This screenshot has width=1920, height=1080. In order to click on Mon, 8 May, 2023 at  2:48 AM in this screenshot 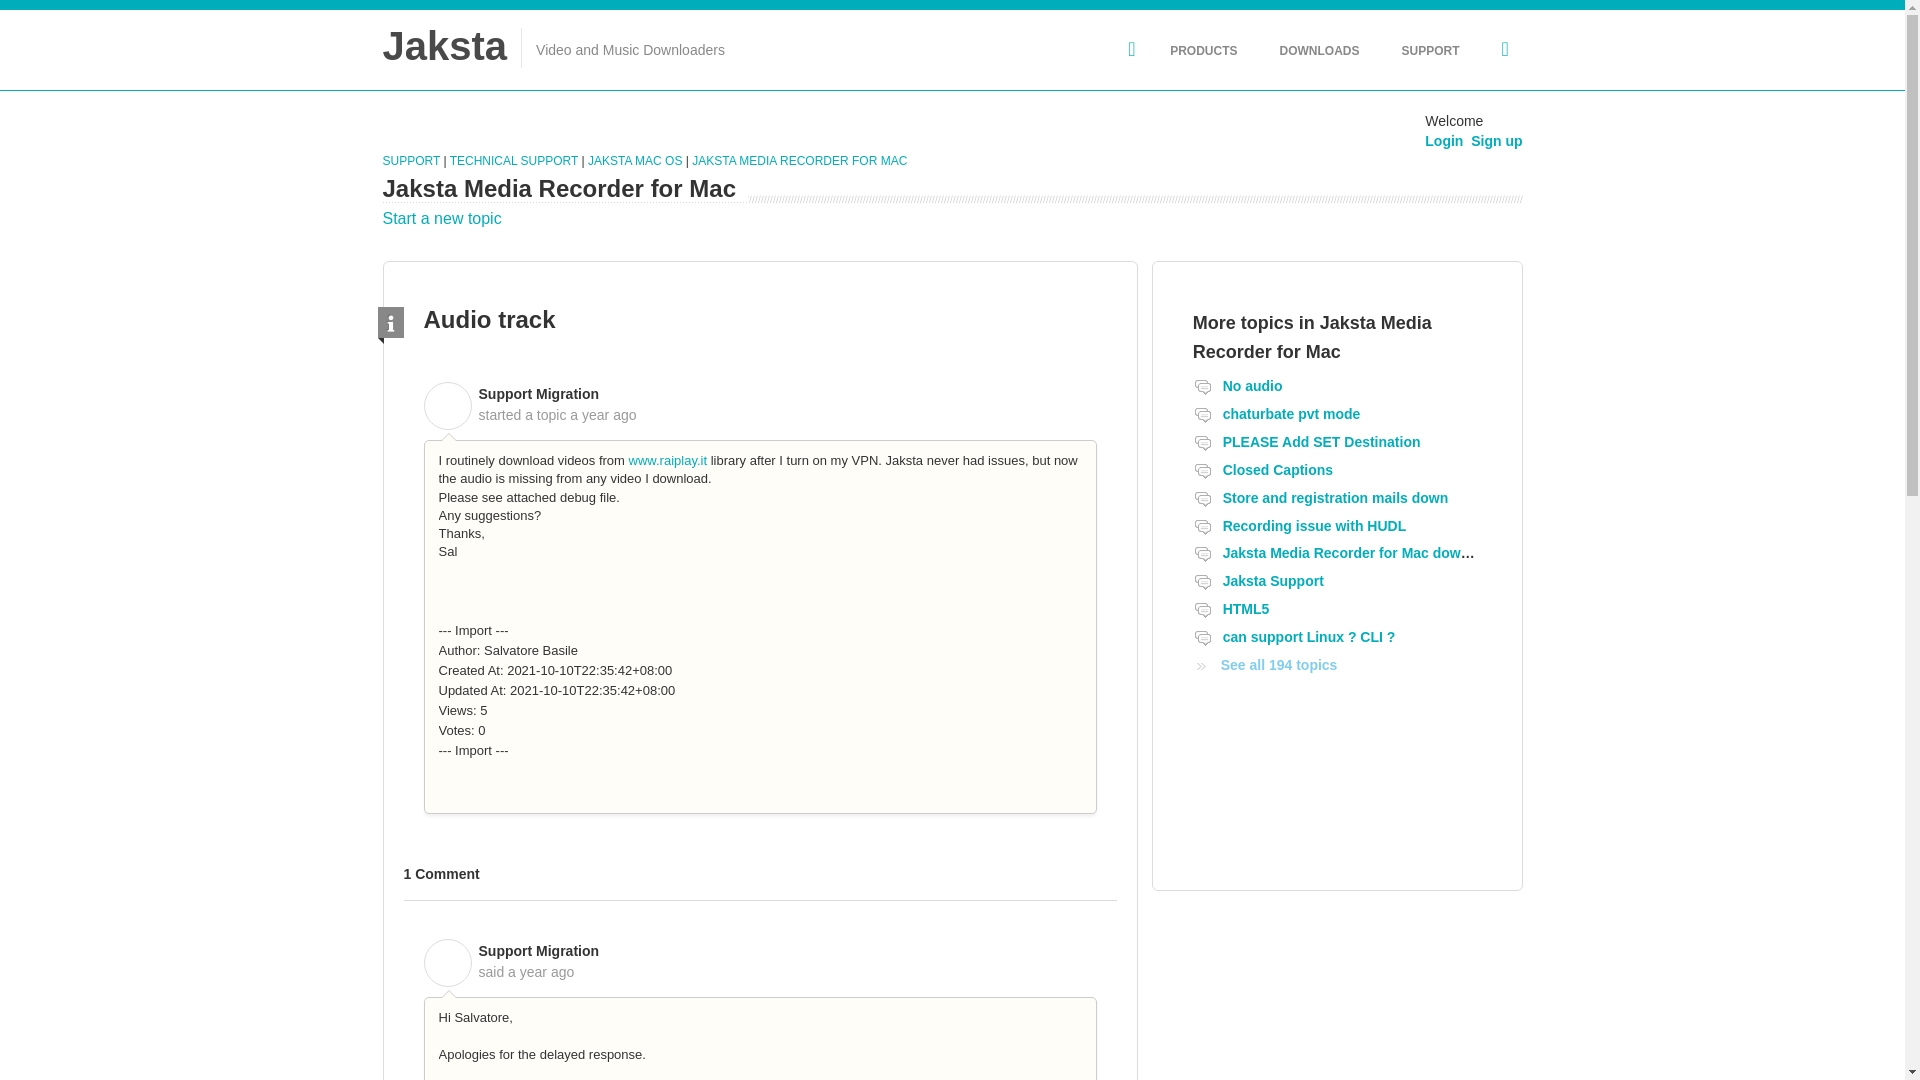, I will do `click(541, 972)`.